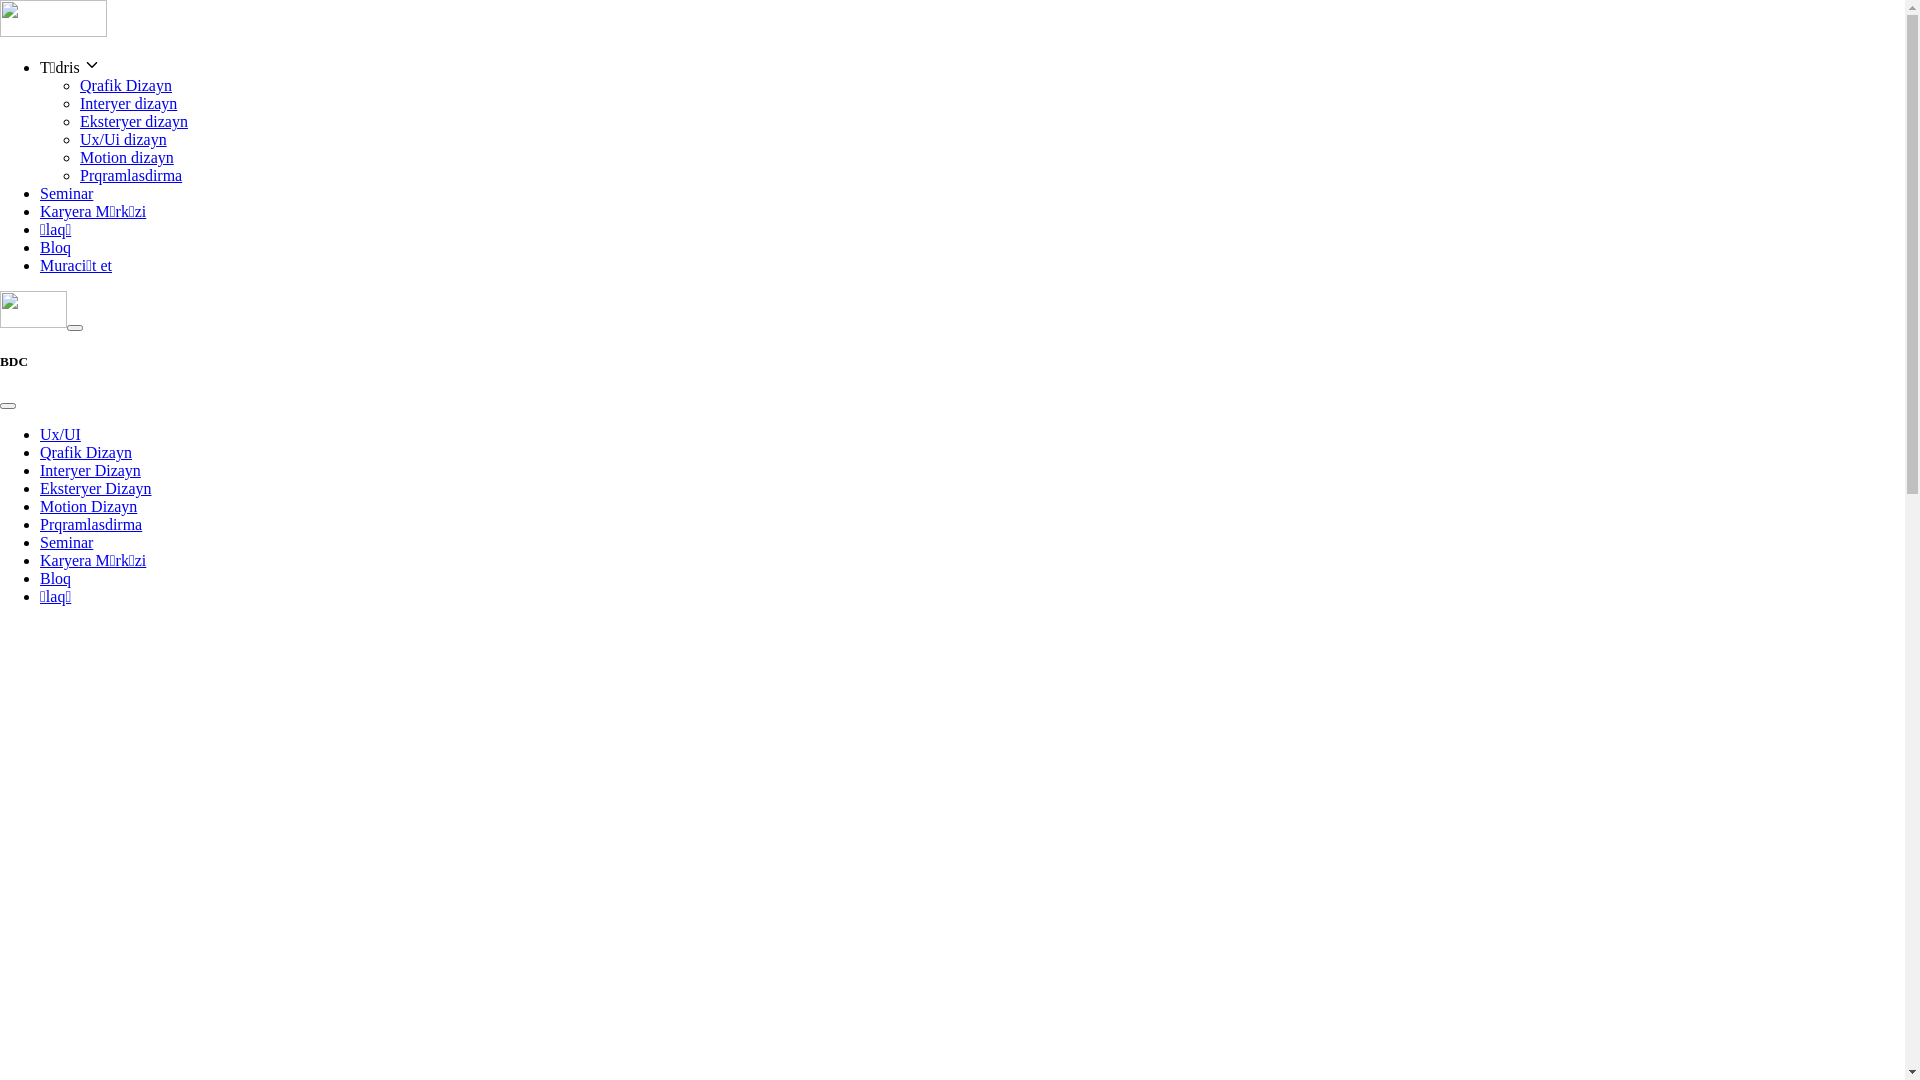 The image size is (1920, 1080). Describe the element at coordinates (56, 578) in the screenshot. I see `Bloq` at that location.